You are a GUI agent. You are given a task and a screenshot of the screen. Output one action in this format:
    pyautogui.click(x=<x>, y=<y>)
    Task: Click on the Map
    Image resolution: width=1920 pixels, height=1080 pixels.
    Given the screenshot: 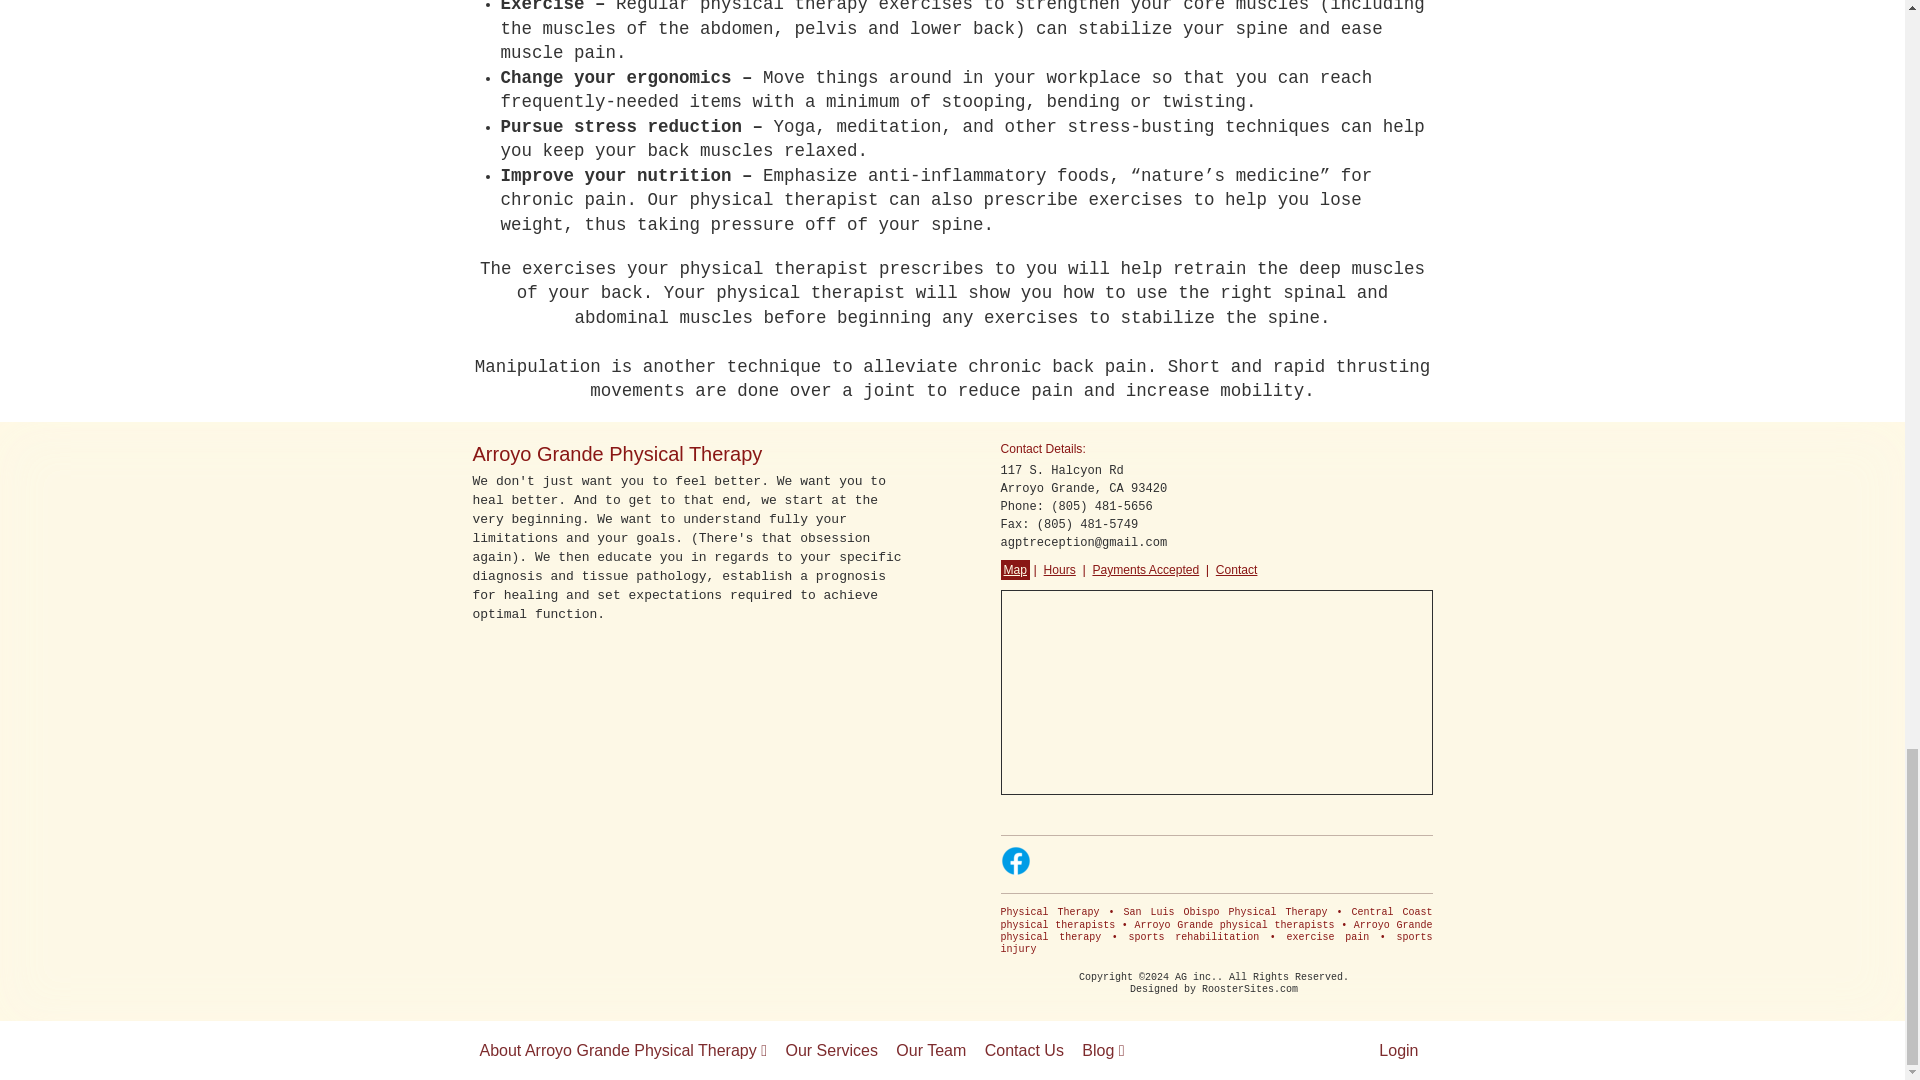 What is the action you would take?
    pyautogui.click(x=1014, y=570)
    